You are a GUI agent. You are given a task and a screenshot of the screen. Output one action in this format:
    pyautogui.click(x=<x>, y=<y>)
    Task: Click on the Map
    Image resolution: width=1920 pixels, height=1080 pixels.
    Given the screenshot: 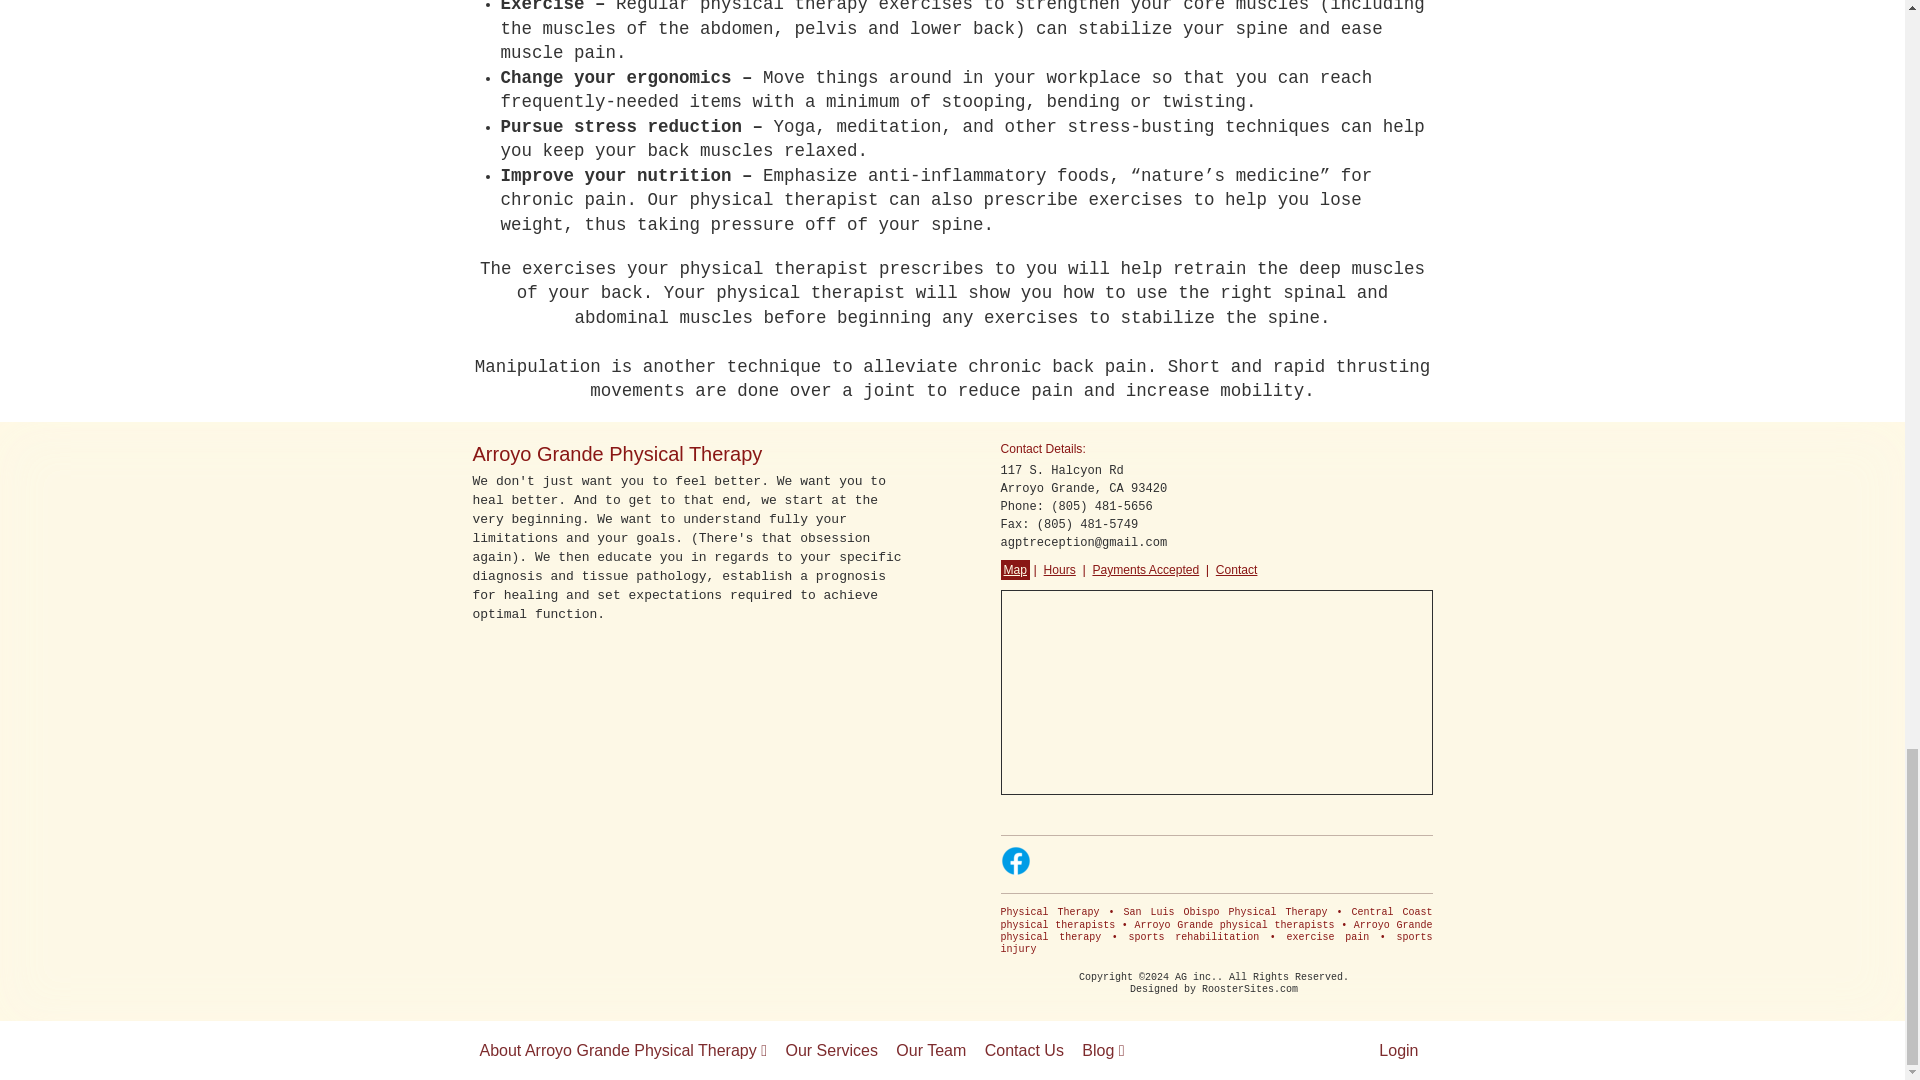 What is the action you would take?
    pyautogui.click(x=1014, y=570)
    